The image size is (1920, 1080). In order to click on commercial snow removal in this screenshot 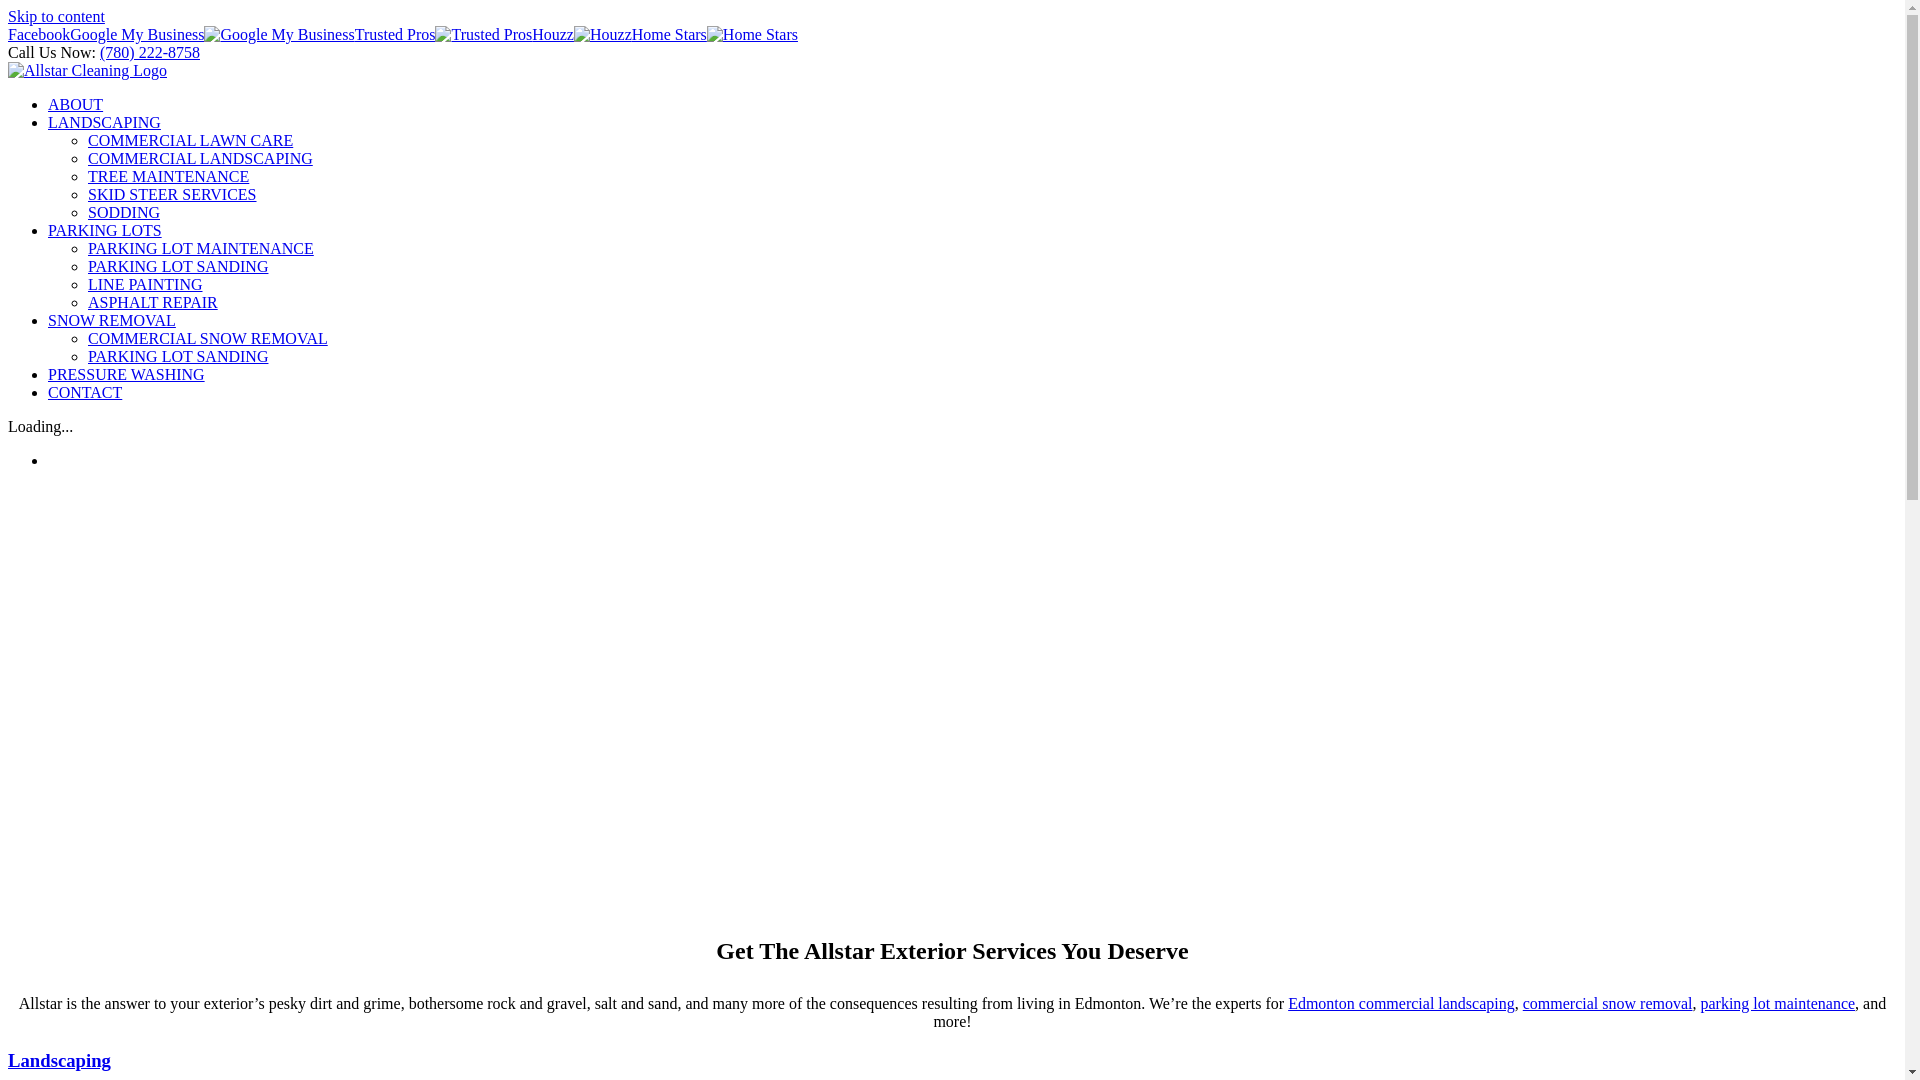, I will do `click(1608, 1004)`.